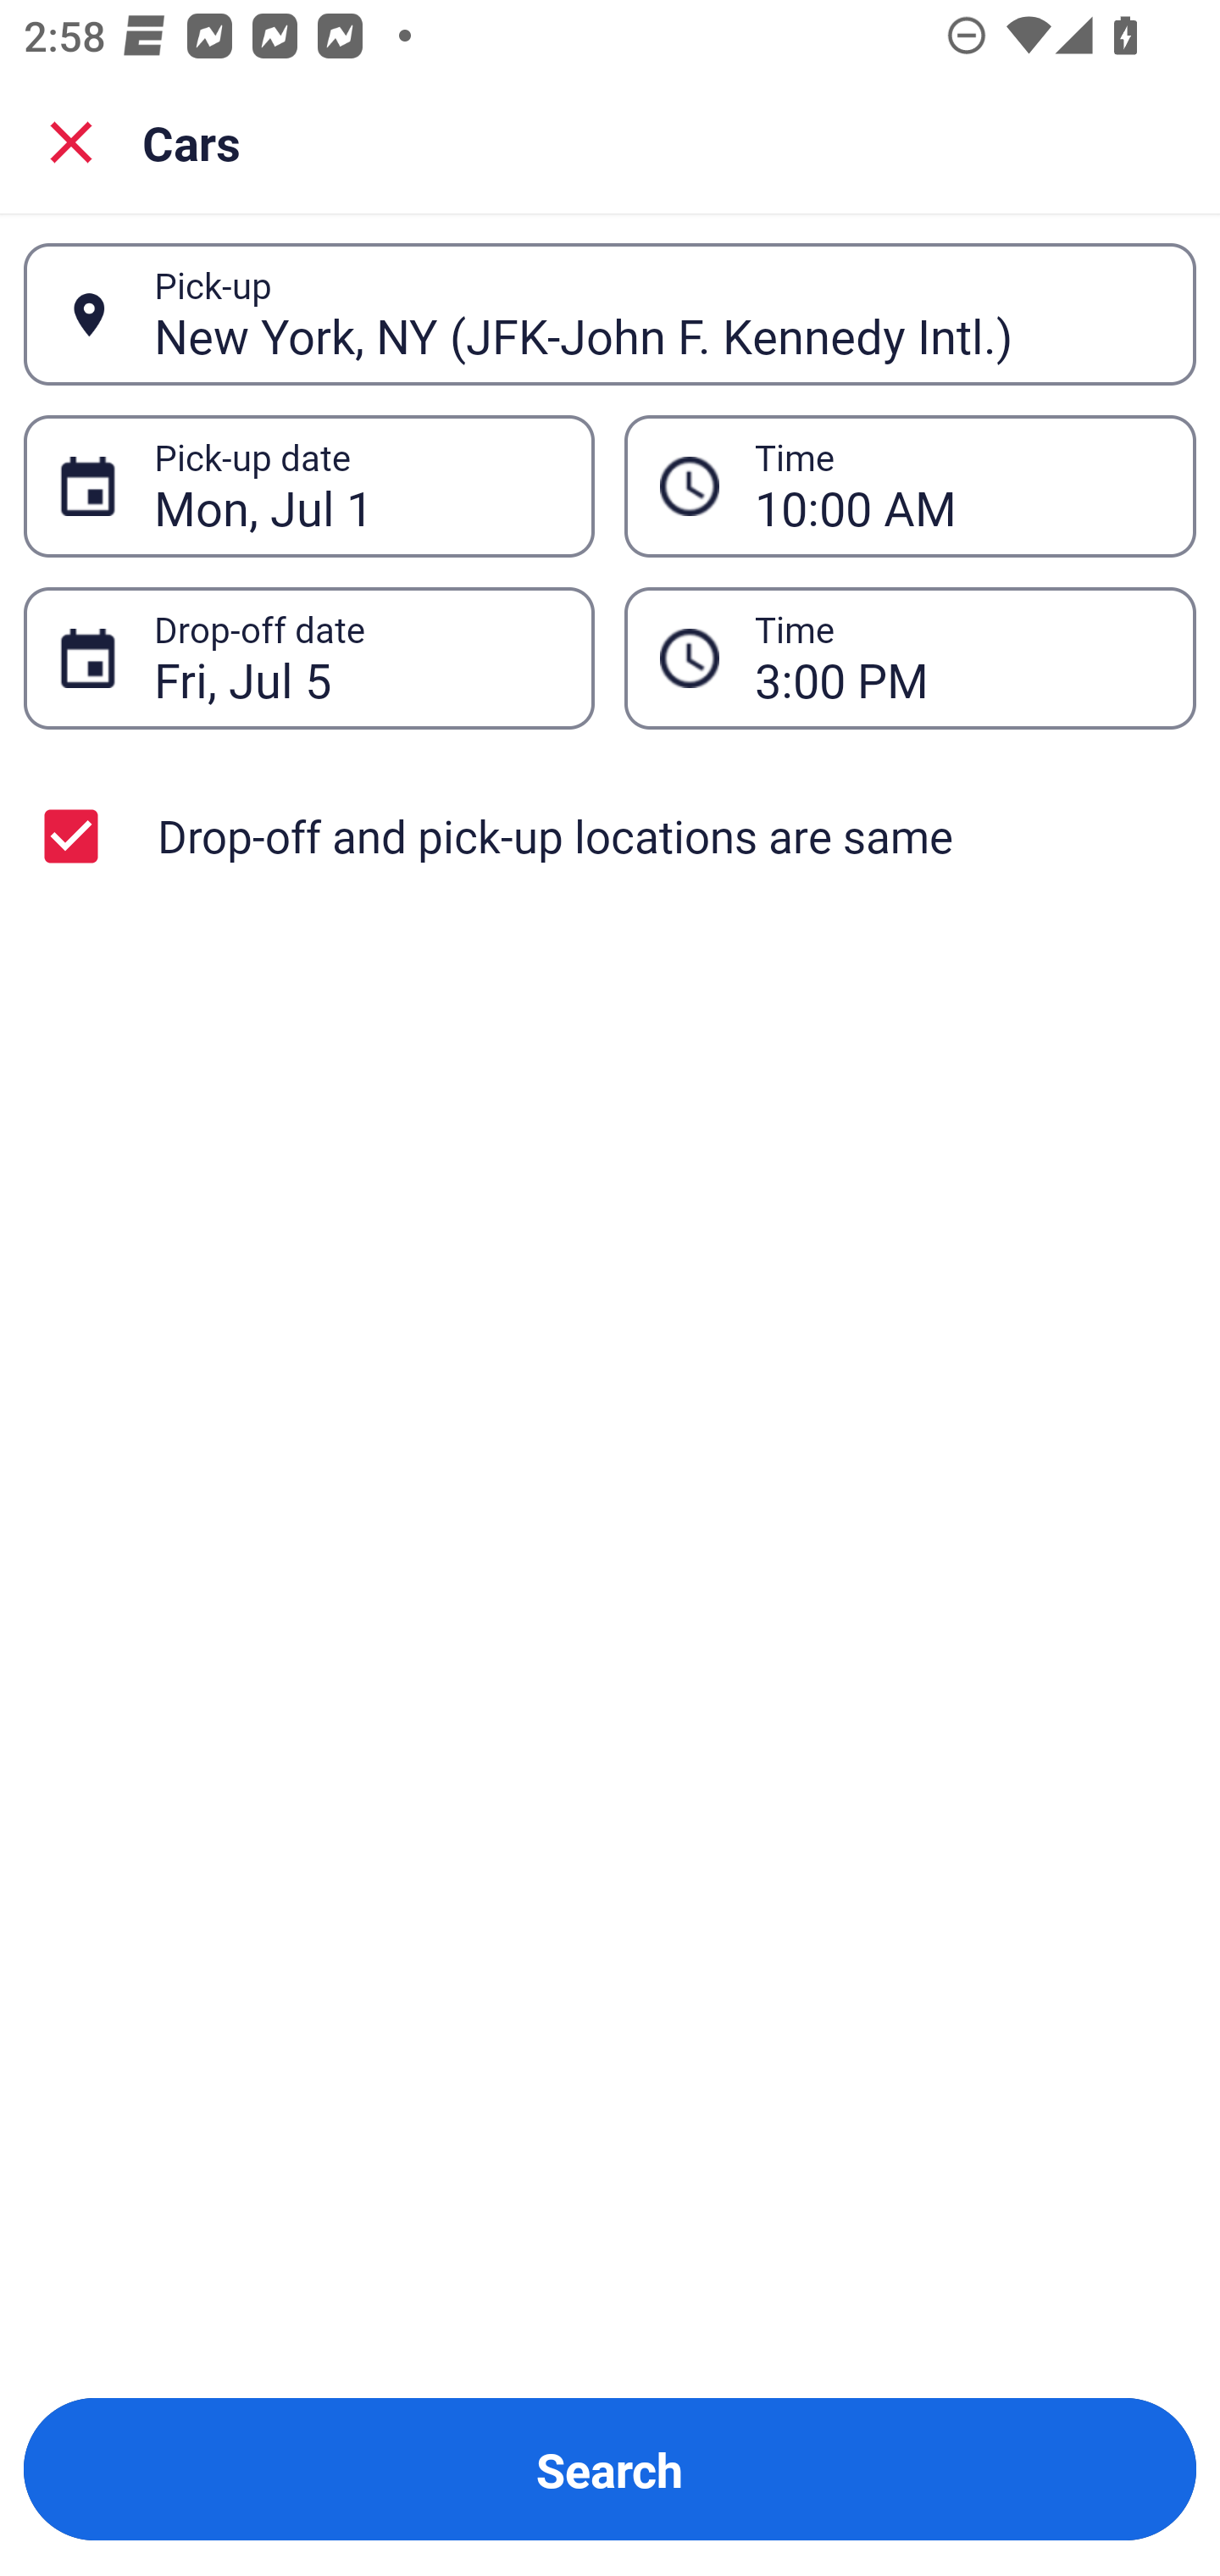 This screenshot has width=1220, height=2576. Describe the element at coordinates (957, 658) in the screenshot. I see `3:00 PM` at that location.